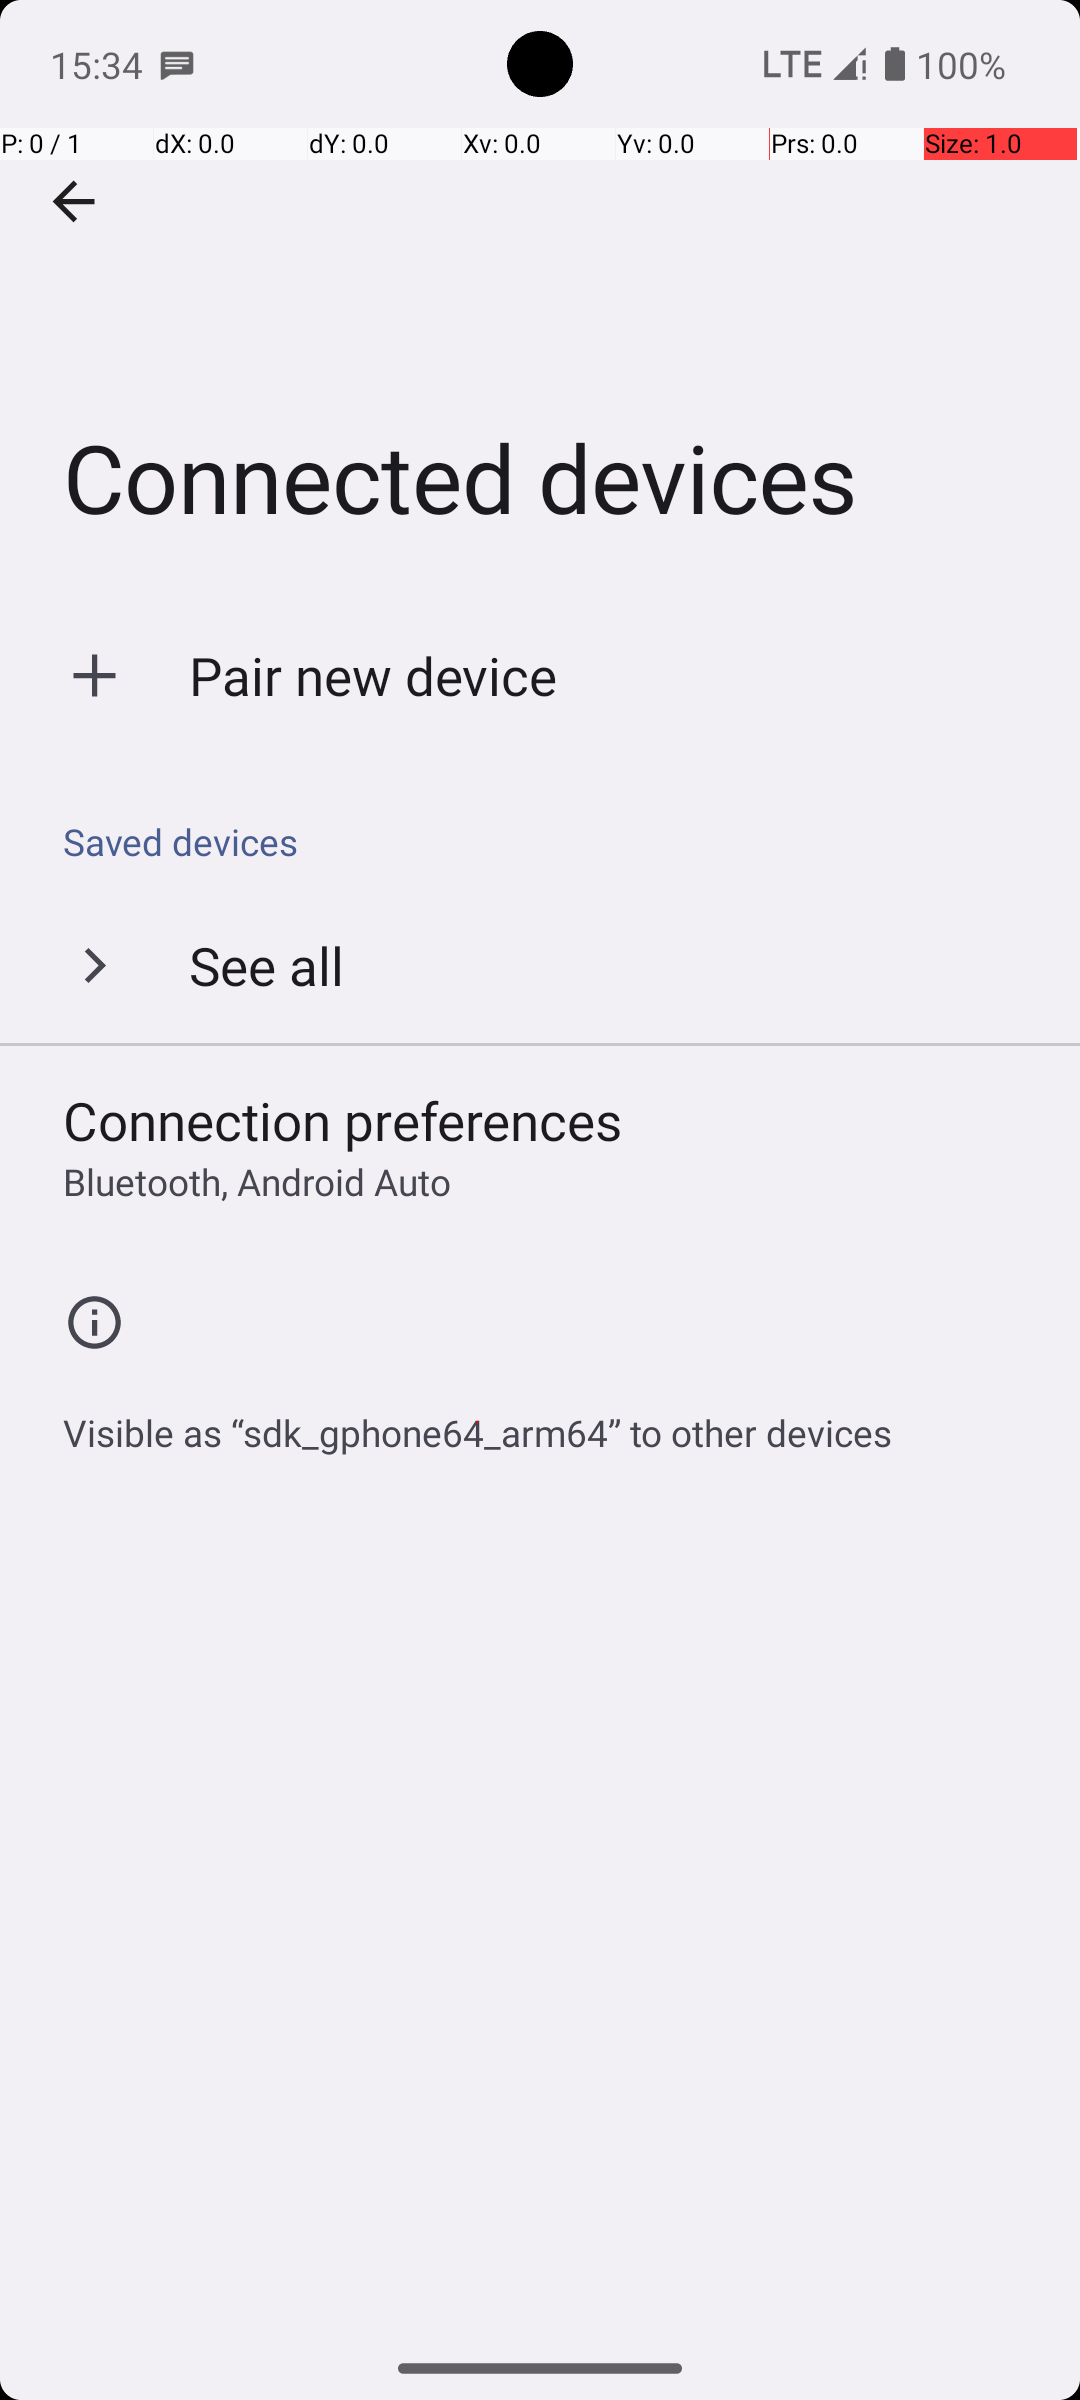 This screenshot has height=2400, width=1080. What do you see at coordinates (374, 676) in the screenshot?
I see `Pair new device` at bounding box center [374, 676].